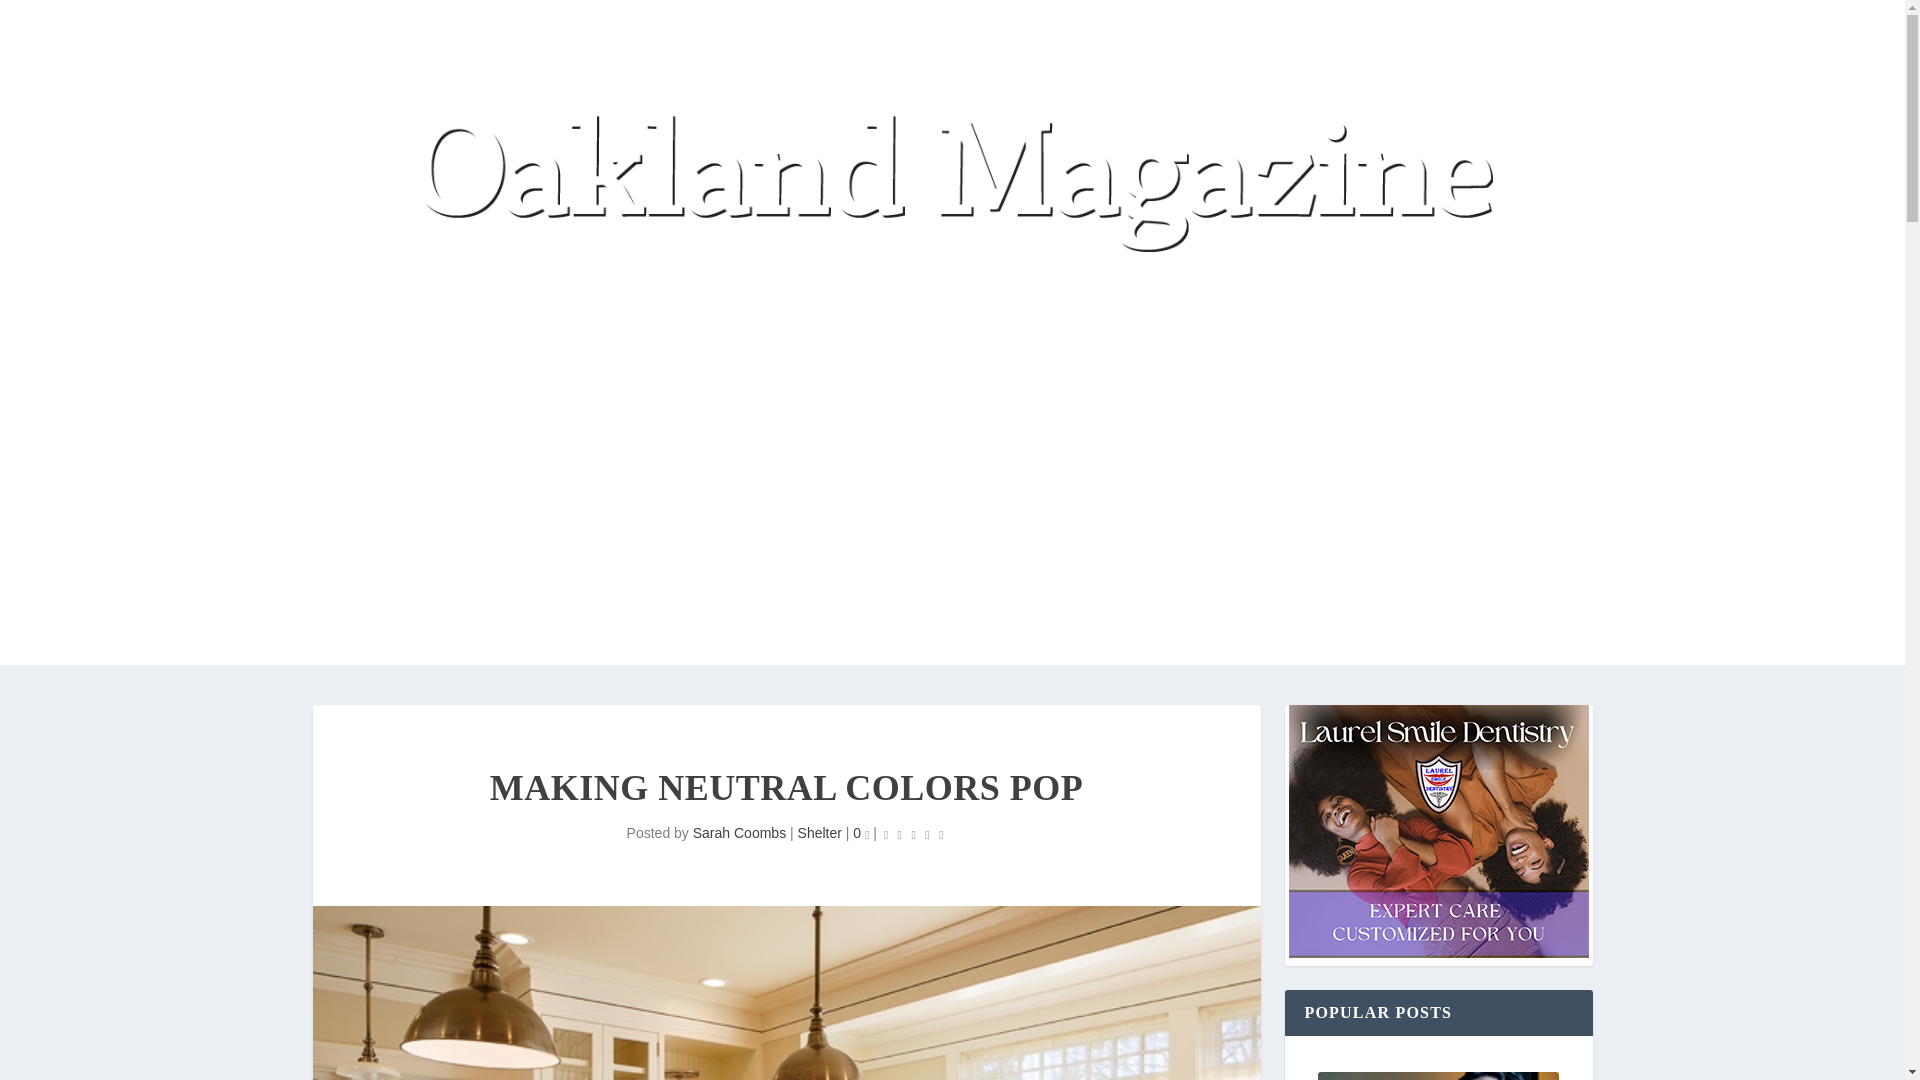 Image resolution: width=1920 pixels, height=1080 pixels. What do you see at coordinates (440, 270) in the screenshot?
I see `Calendar` at bounding box center [440, 270].